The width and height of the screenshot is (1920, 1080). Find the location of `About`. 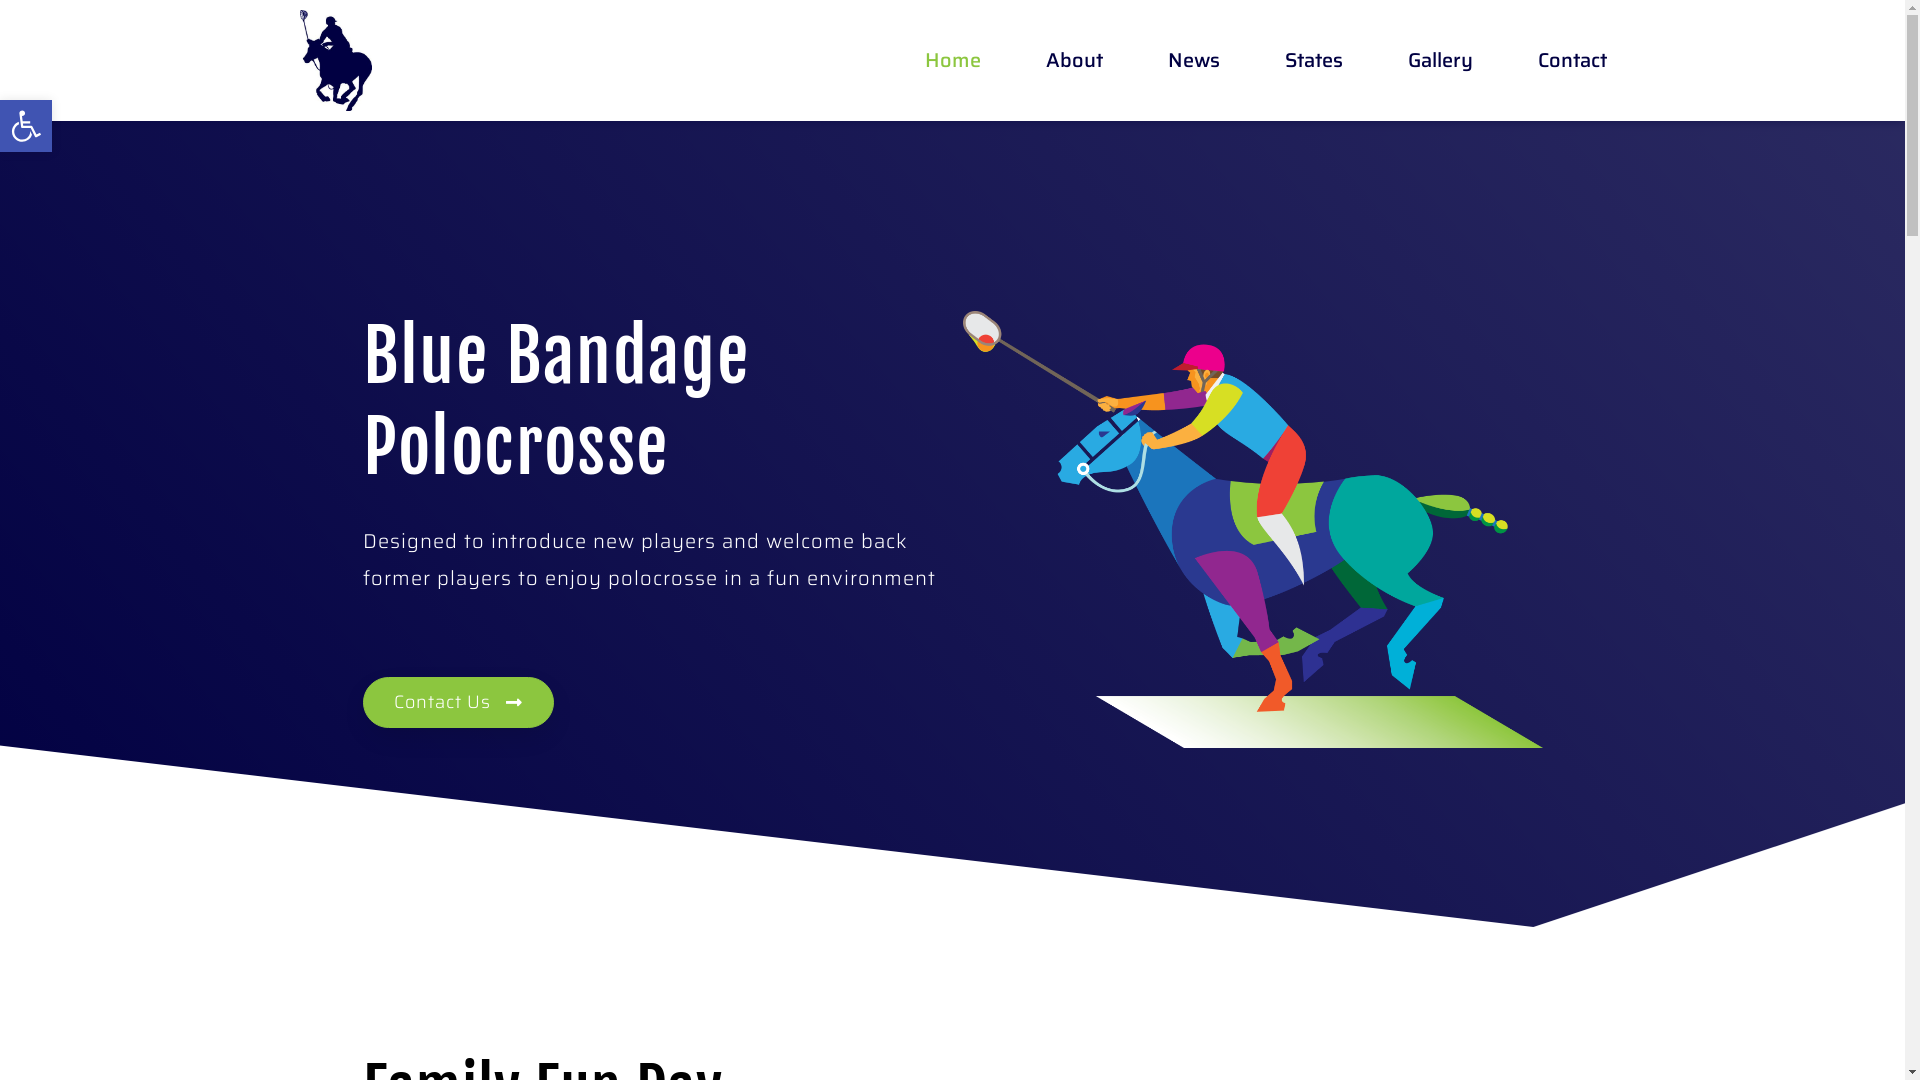

About is located at coordinates (1074, 60).